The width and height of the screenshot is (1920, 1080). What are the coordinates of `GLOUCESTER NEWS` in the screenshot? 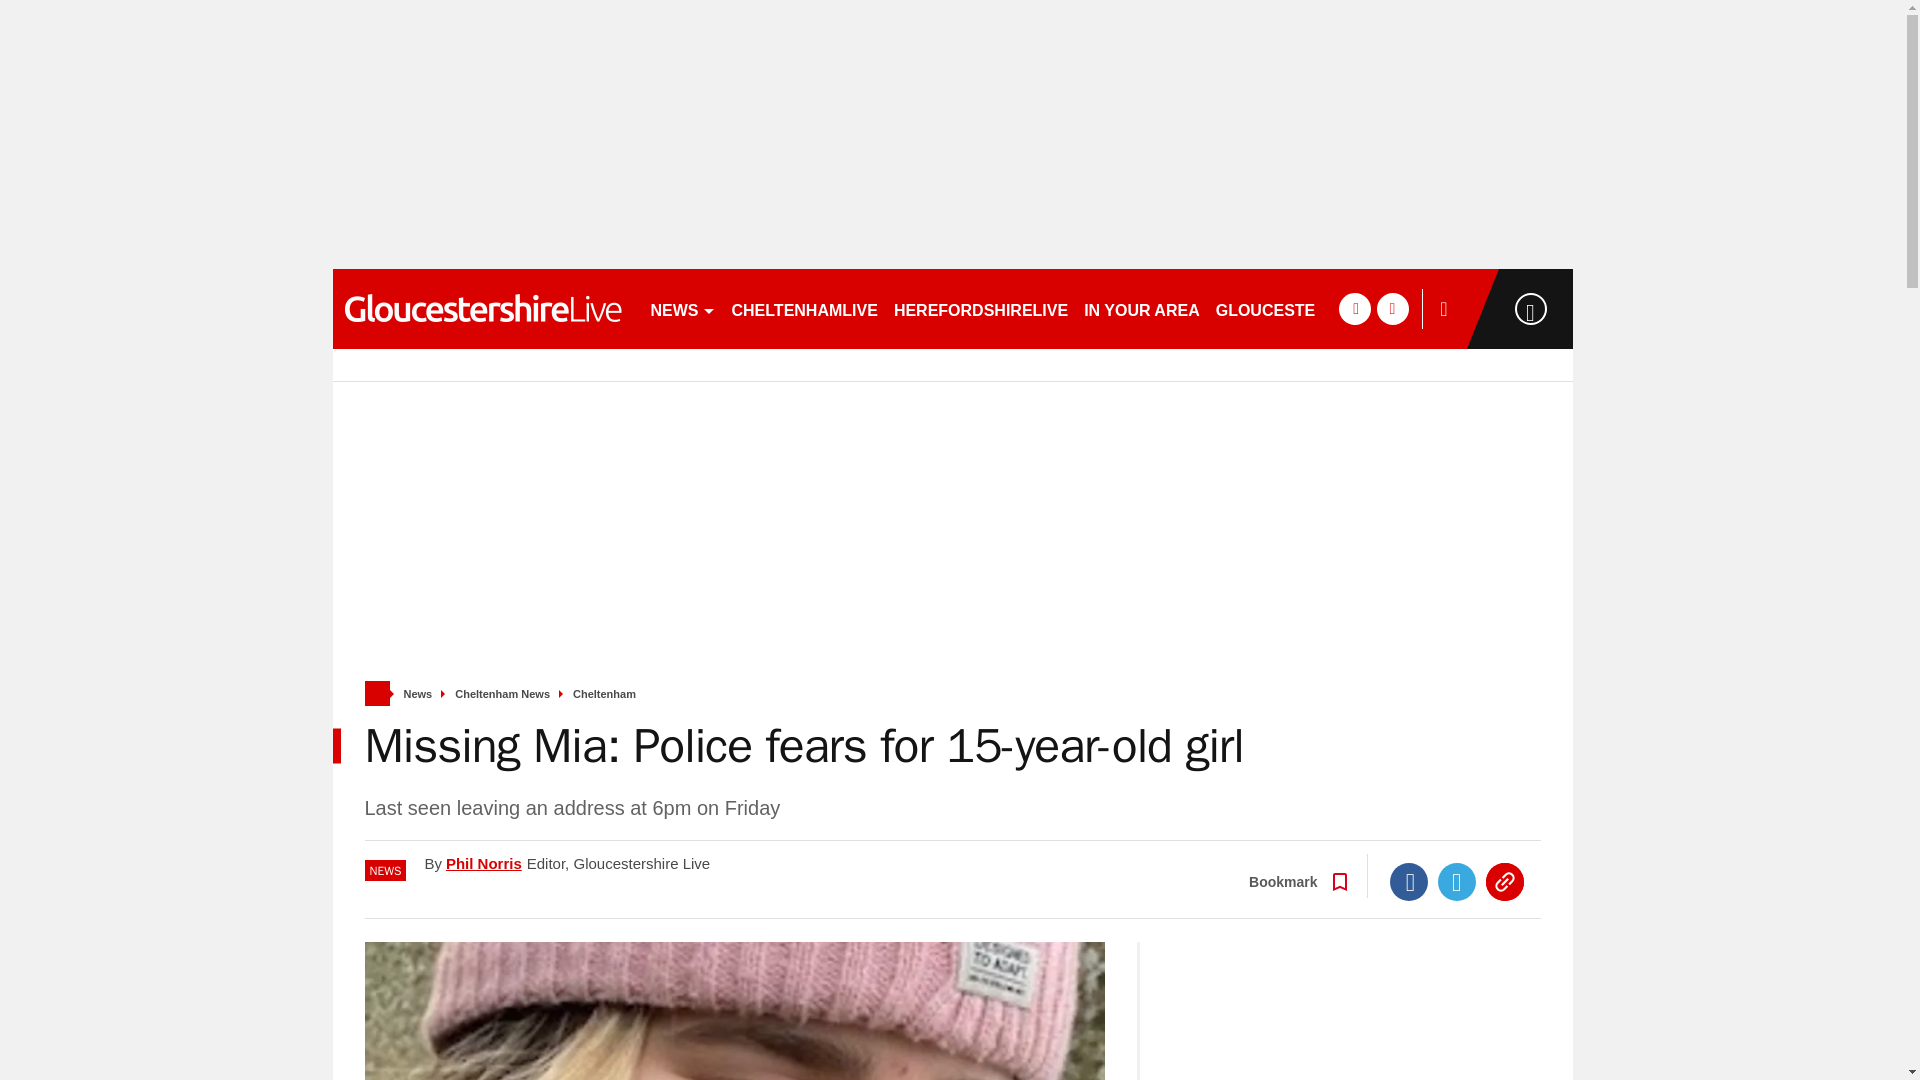 It's located at (1298, 308).